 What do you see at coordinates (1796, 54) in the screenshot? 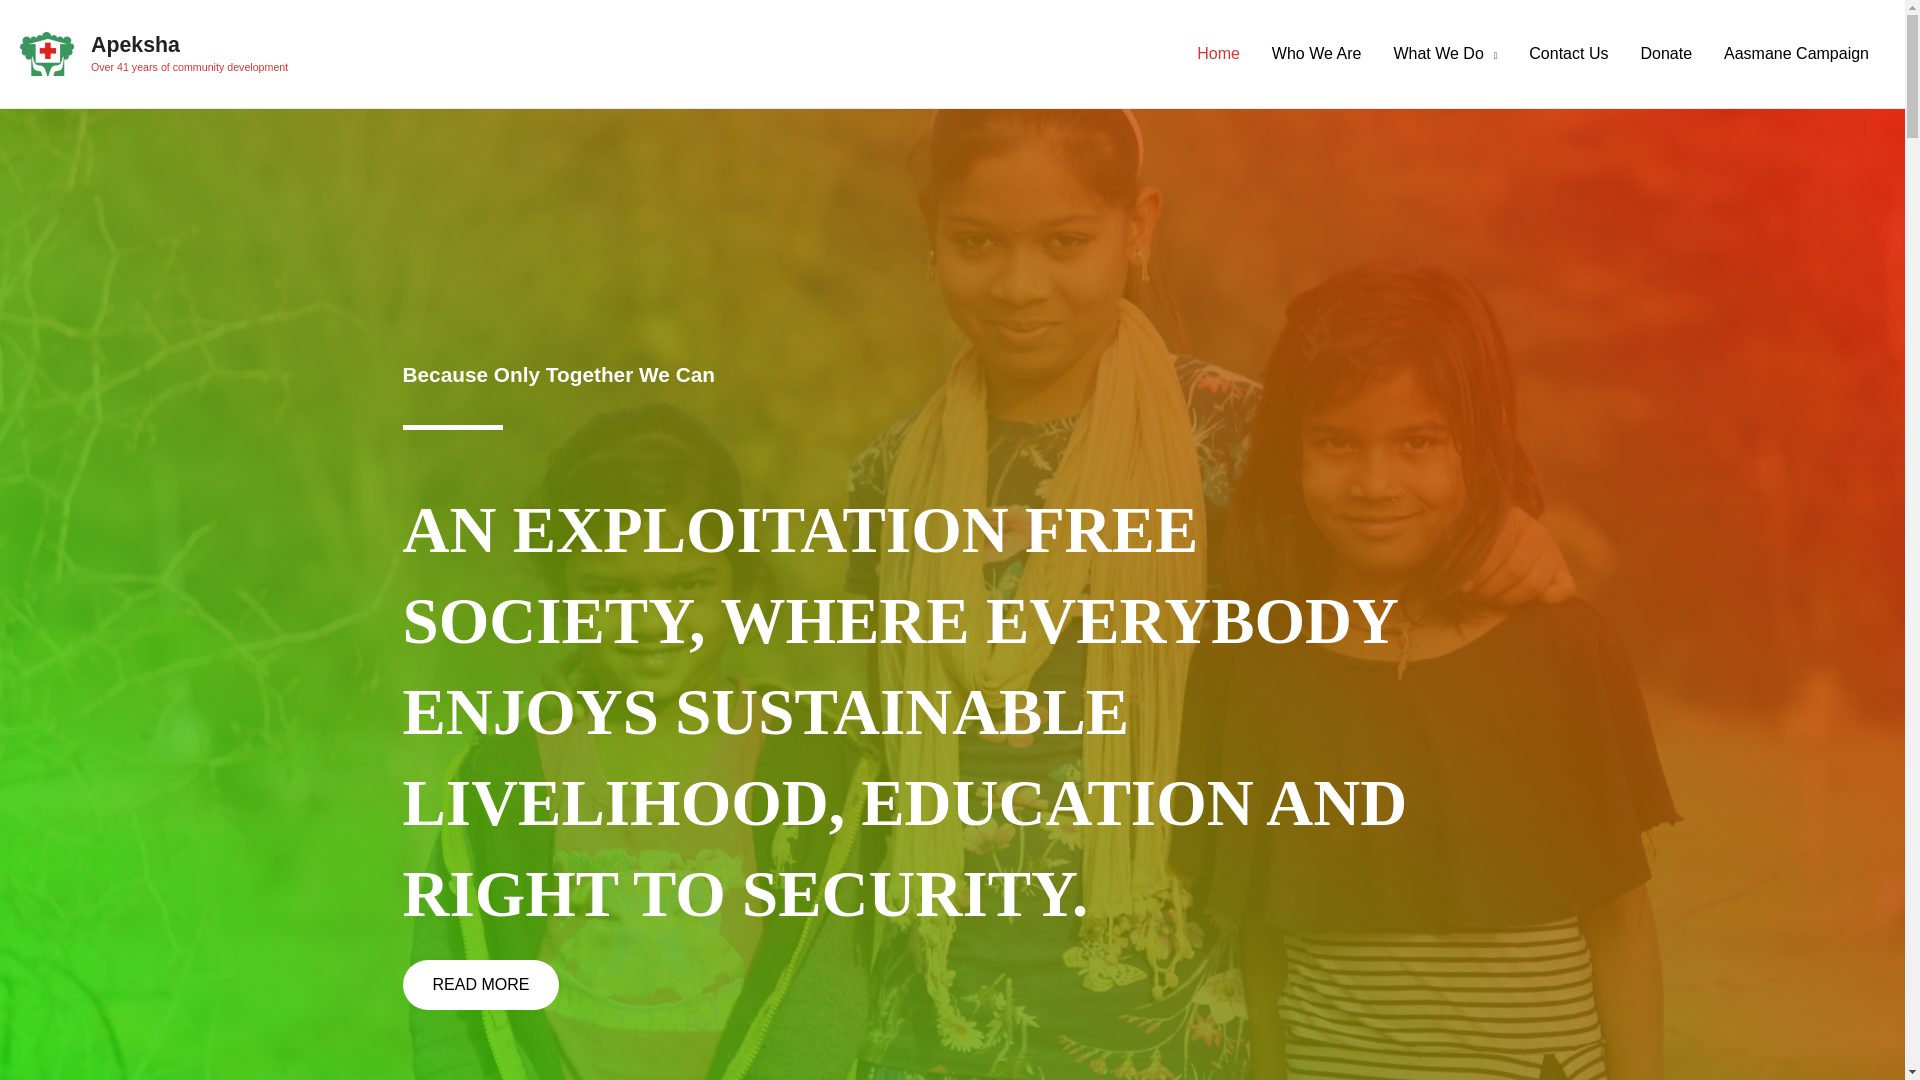
I see `Aasmane Campaign` at bounding box center [1796, 54].